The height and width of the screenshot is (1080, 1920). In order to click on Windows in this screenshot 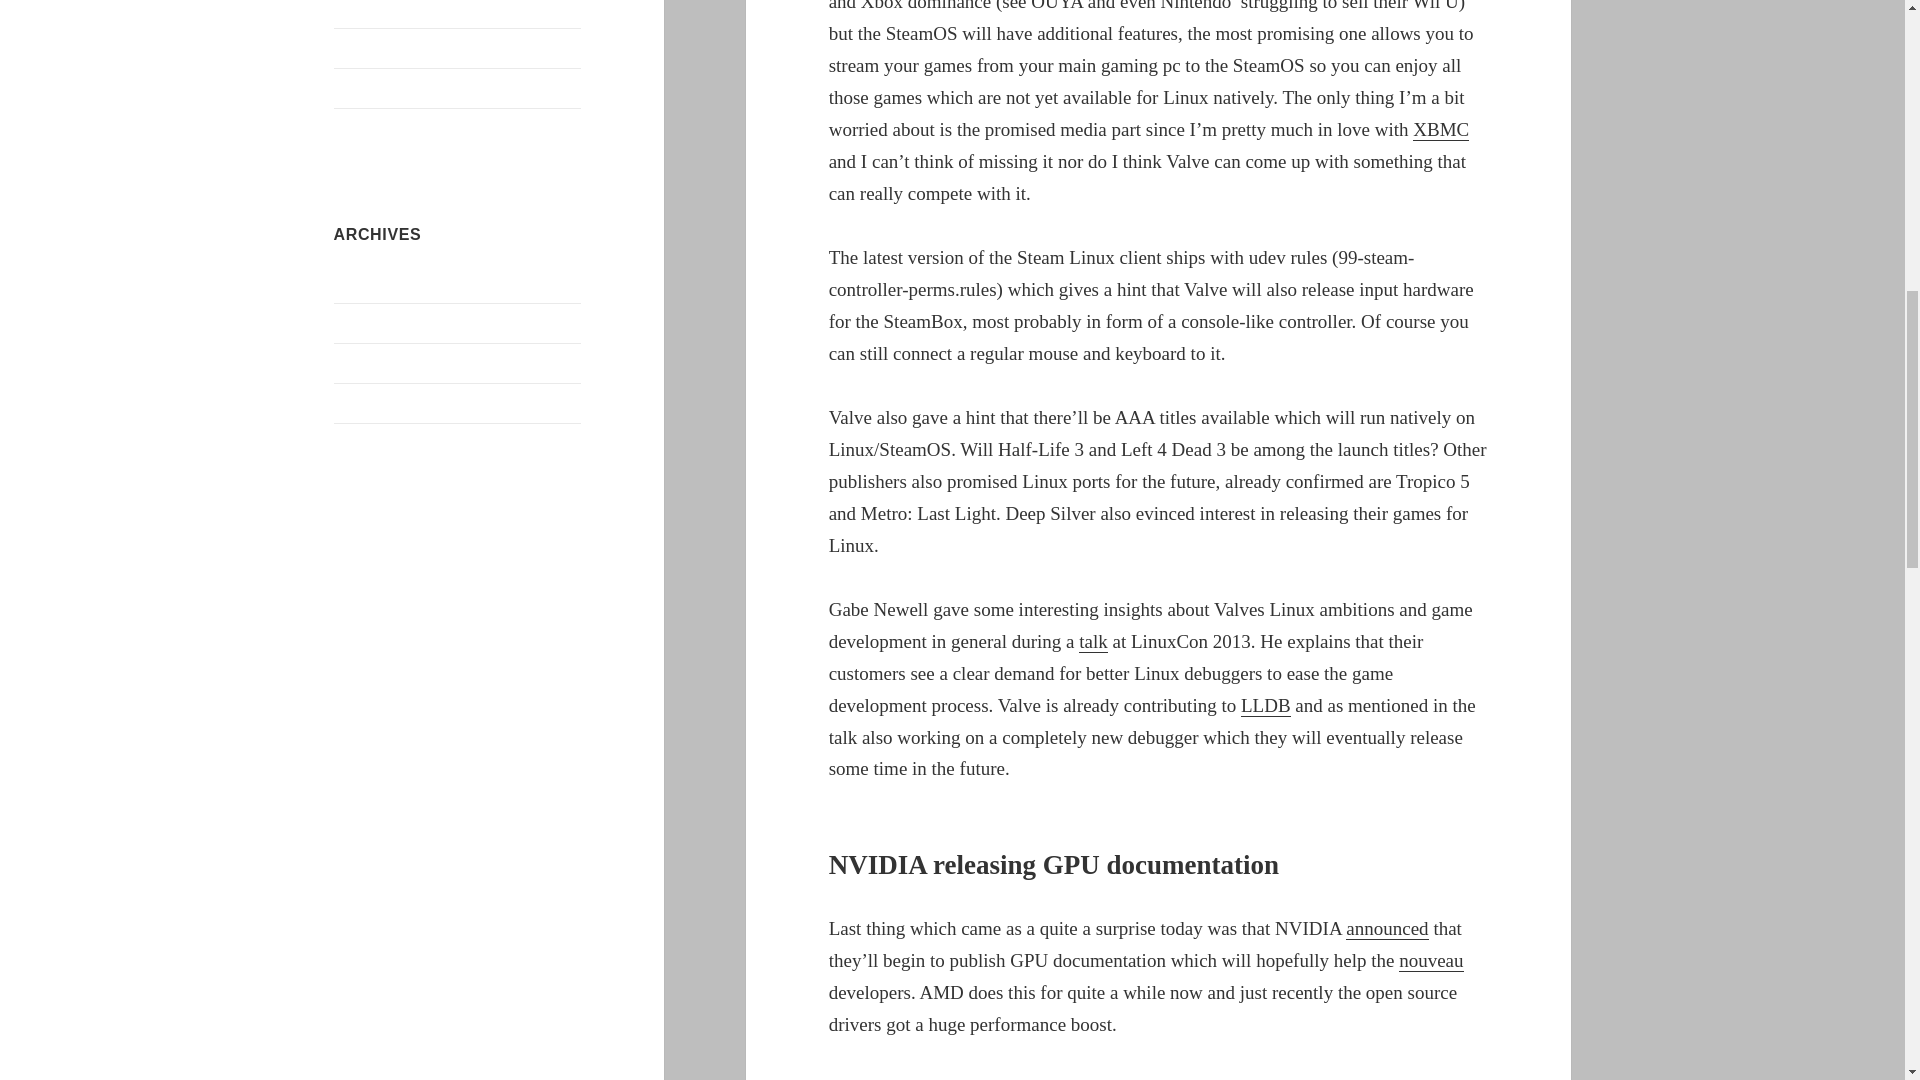, I will do `click(364, 128)`.